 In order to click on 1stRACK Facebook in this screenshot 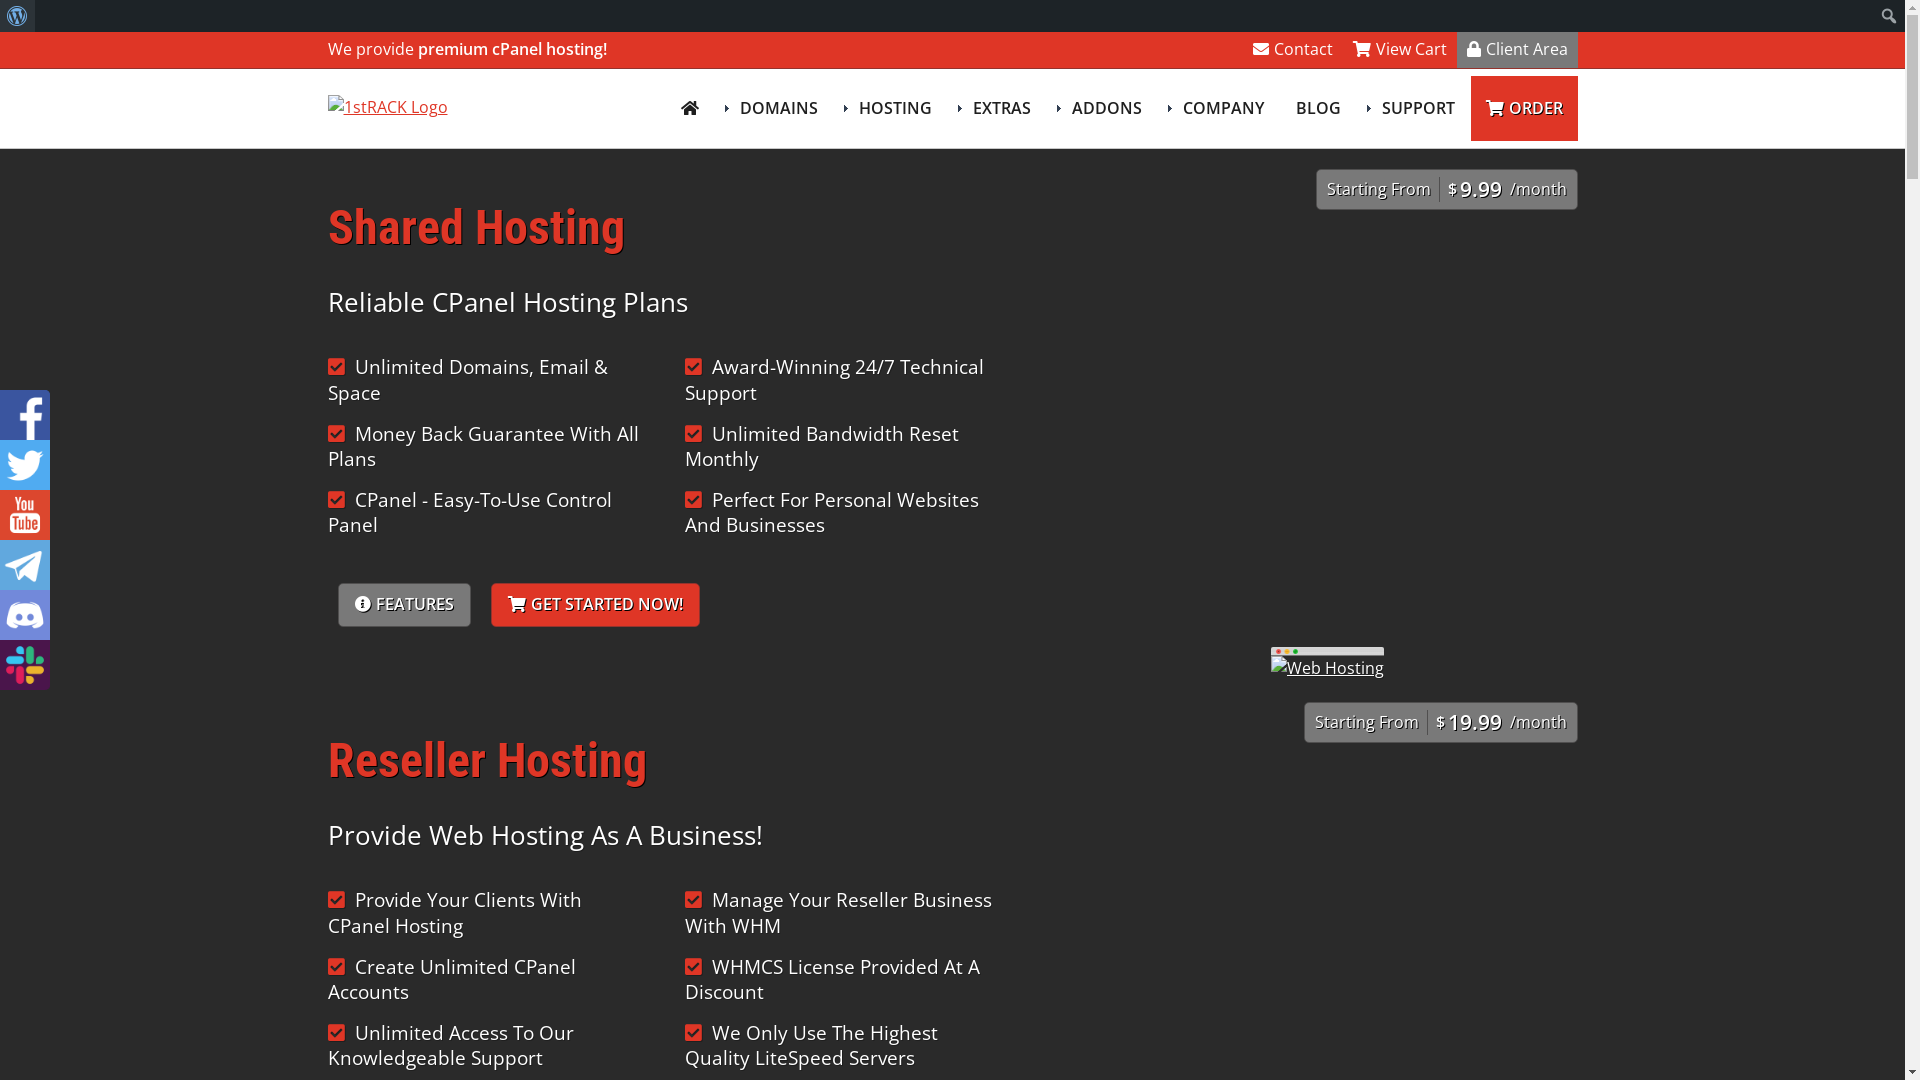, I will do `click(25, 415)`.